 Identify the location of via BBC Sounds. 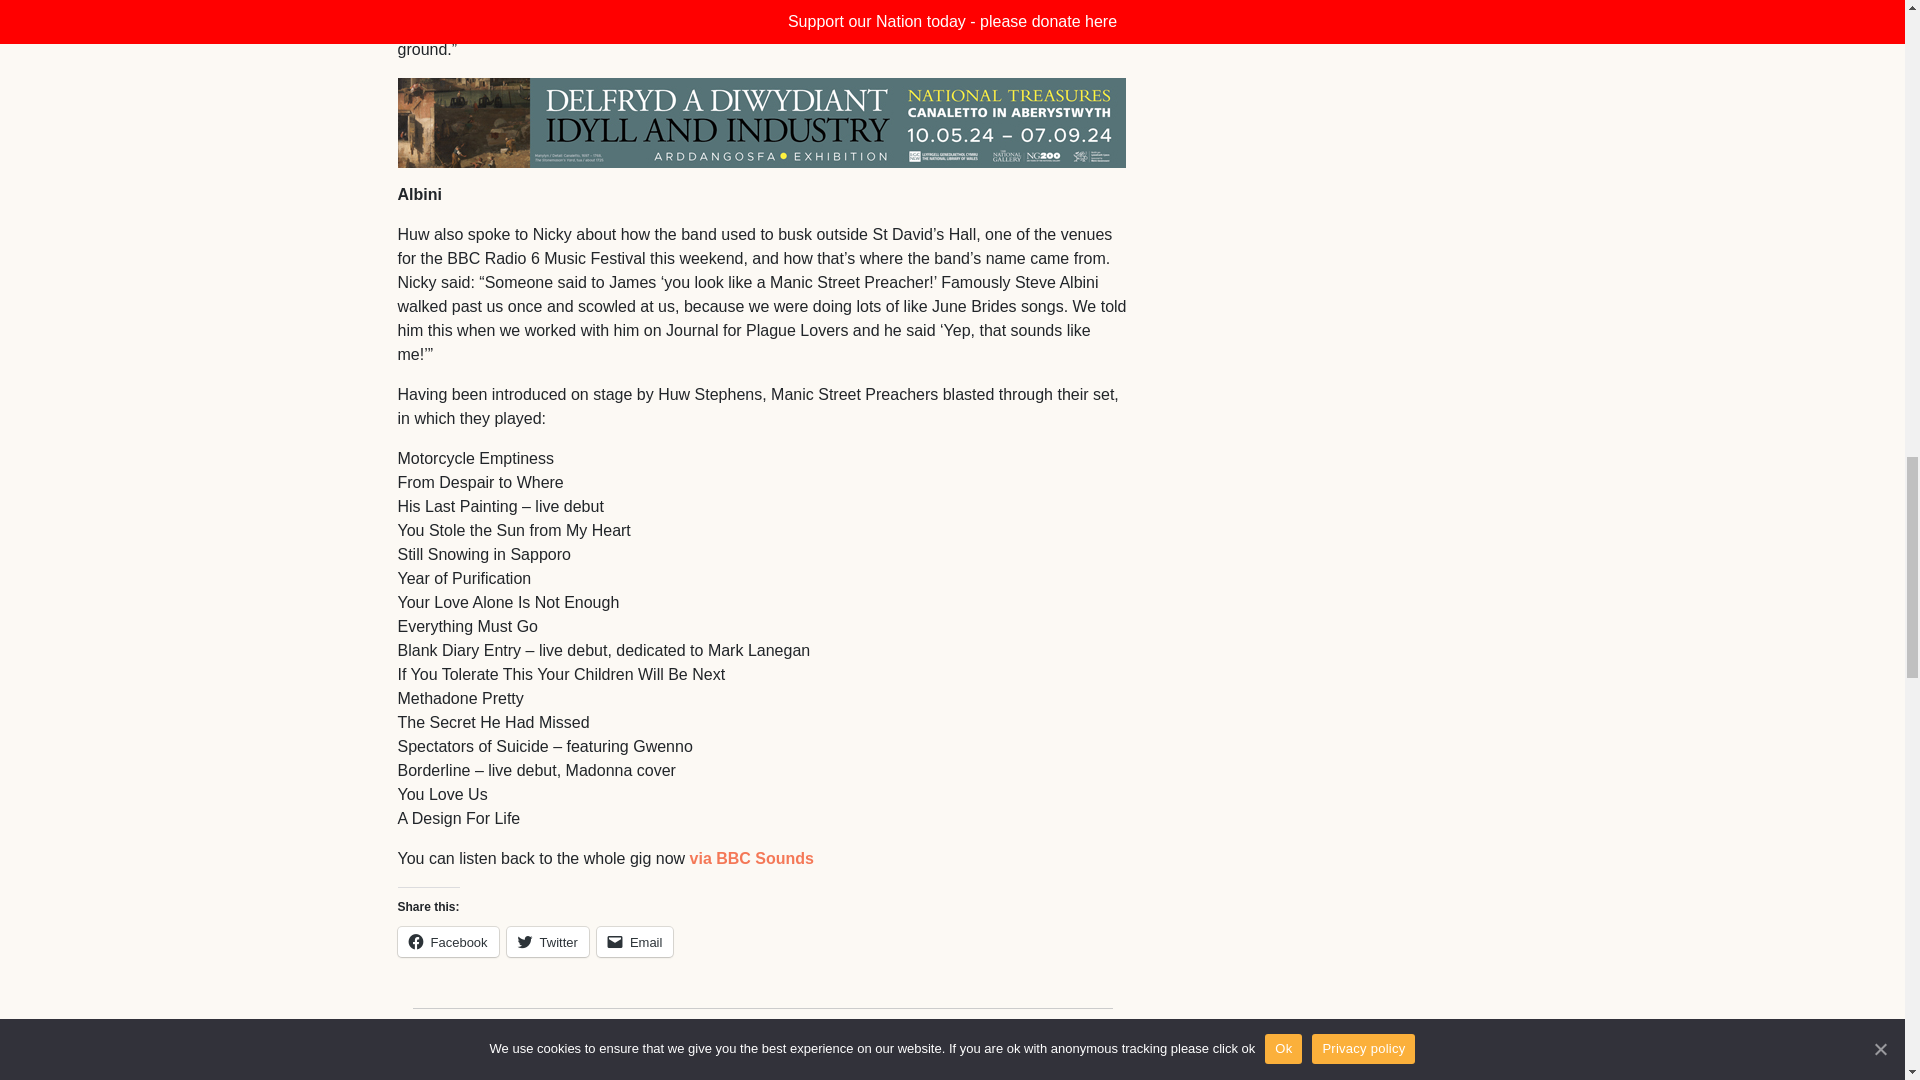
(752, 858).